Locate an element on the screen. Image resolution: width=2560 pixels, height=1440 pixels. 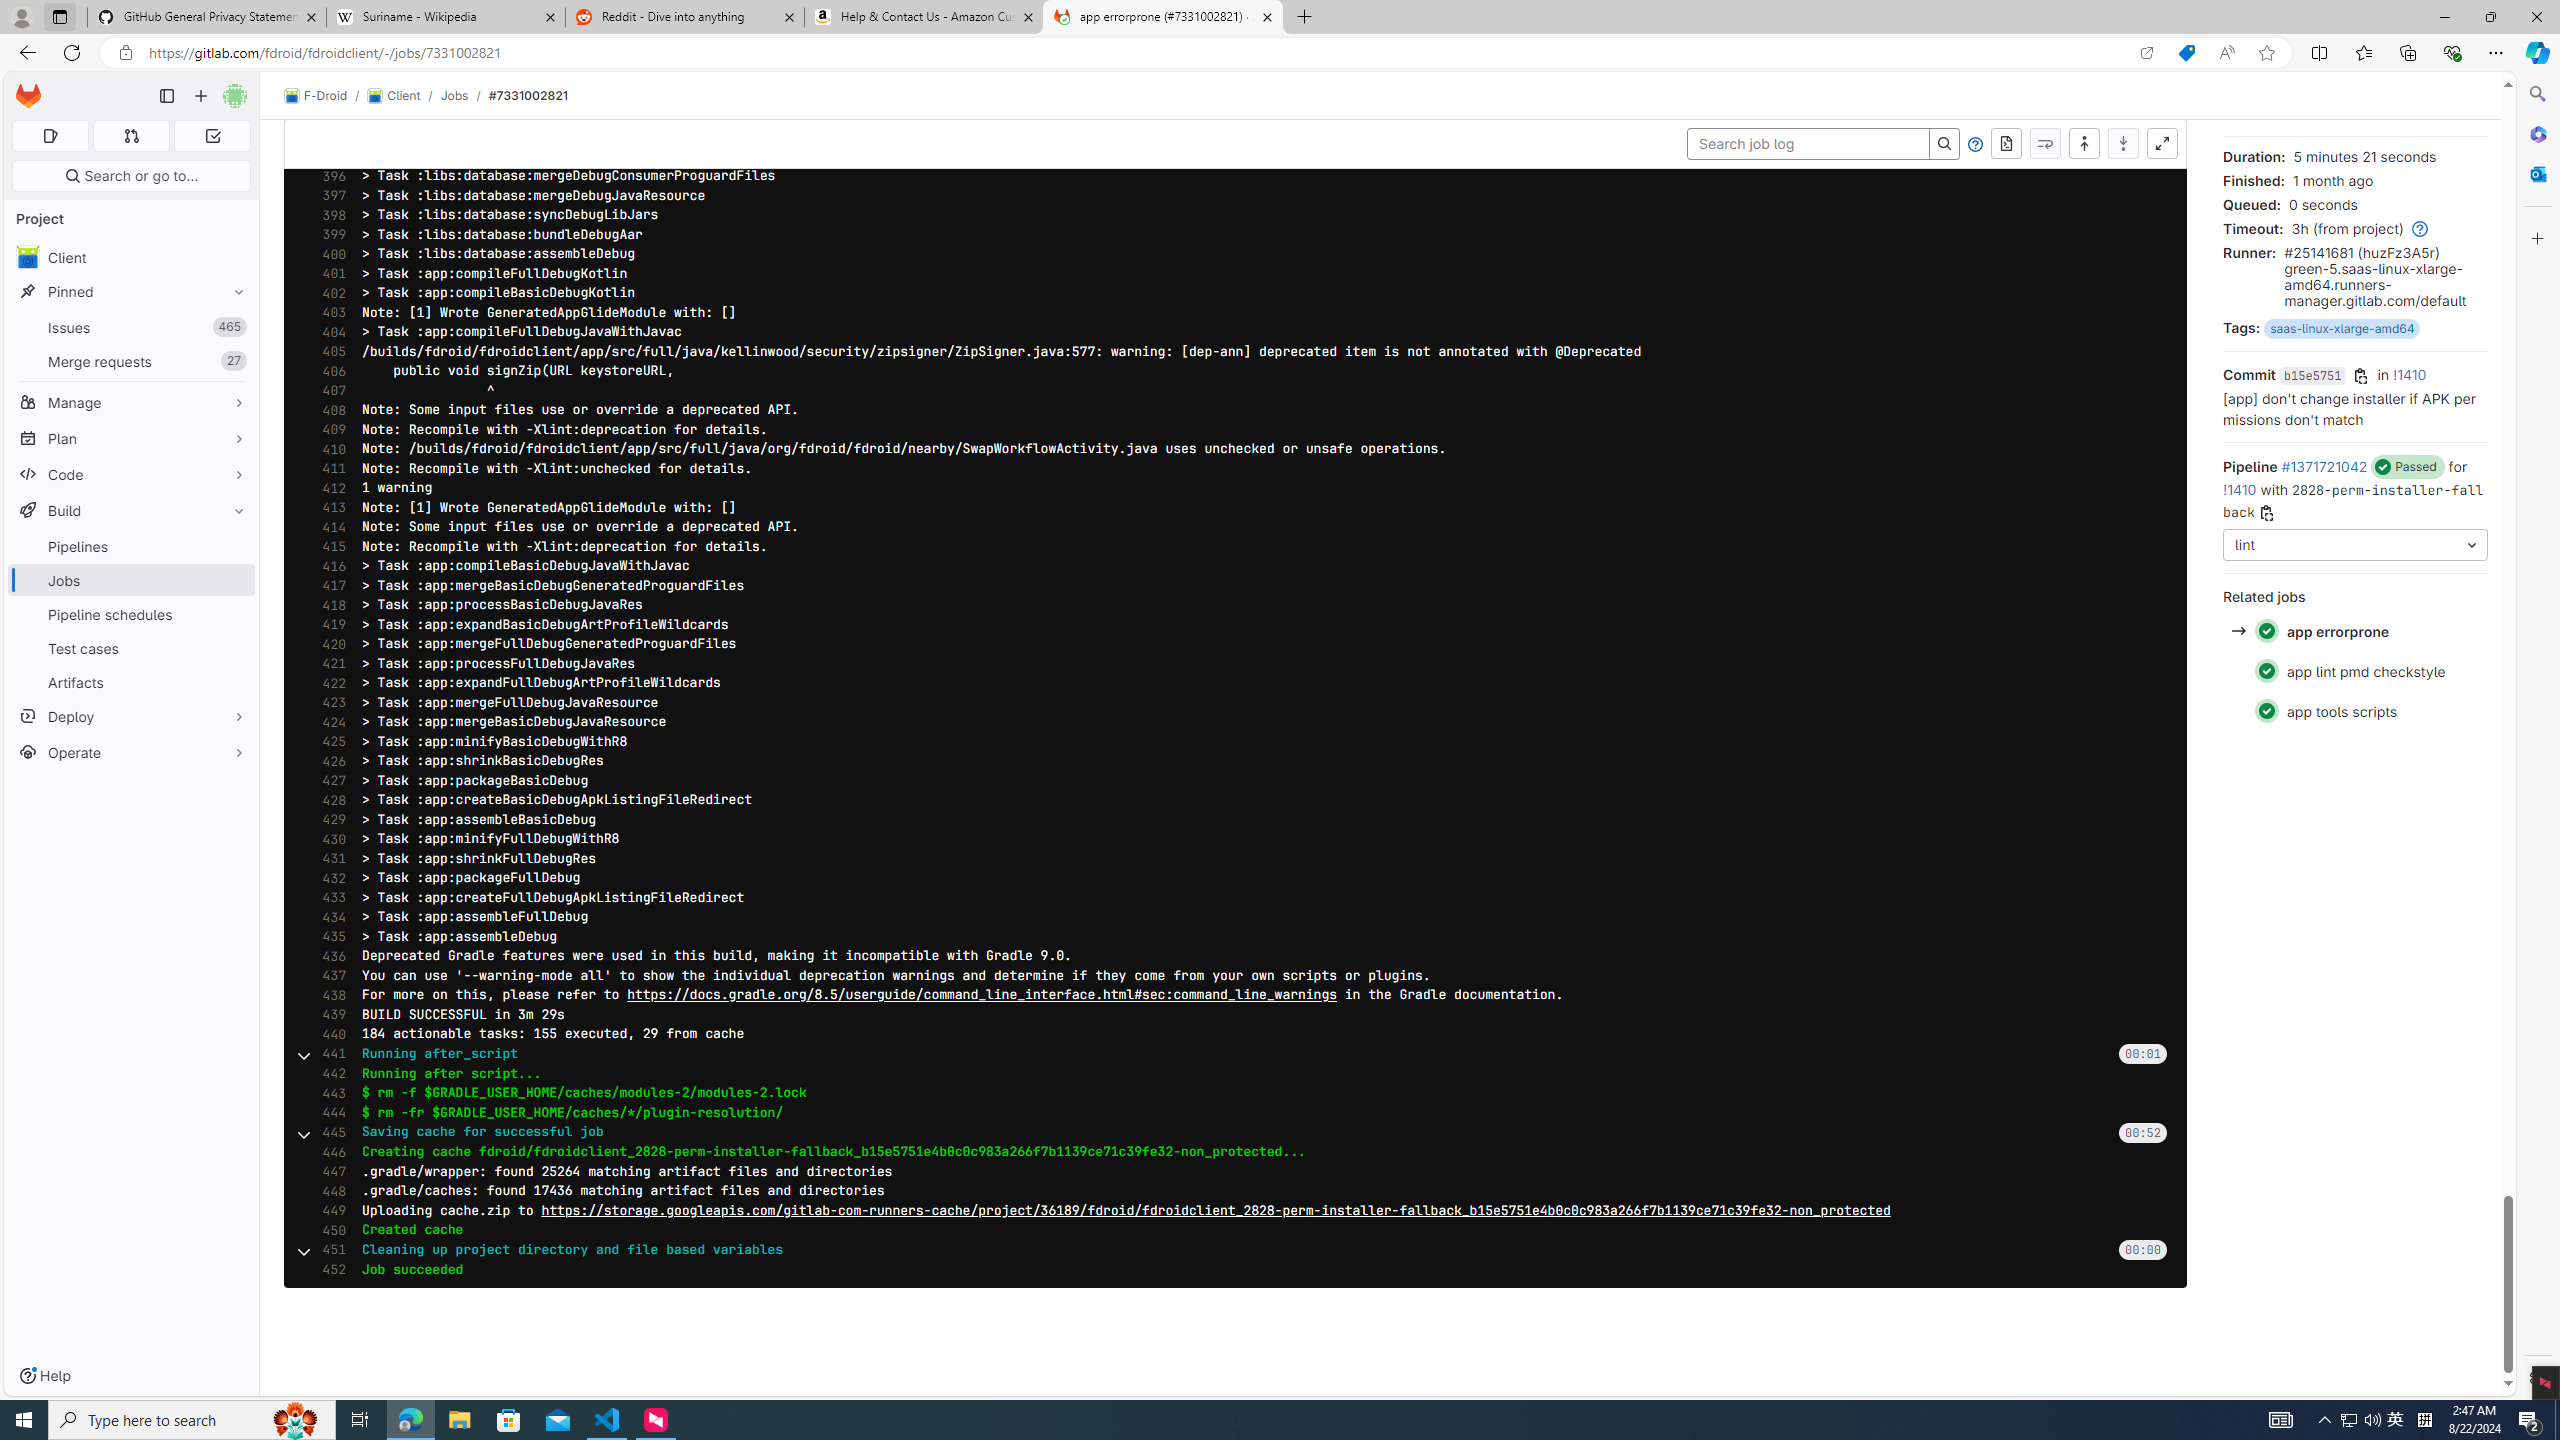
Client is located at coordinates (392, 96).